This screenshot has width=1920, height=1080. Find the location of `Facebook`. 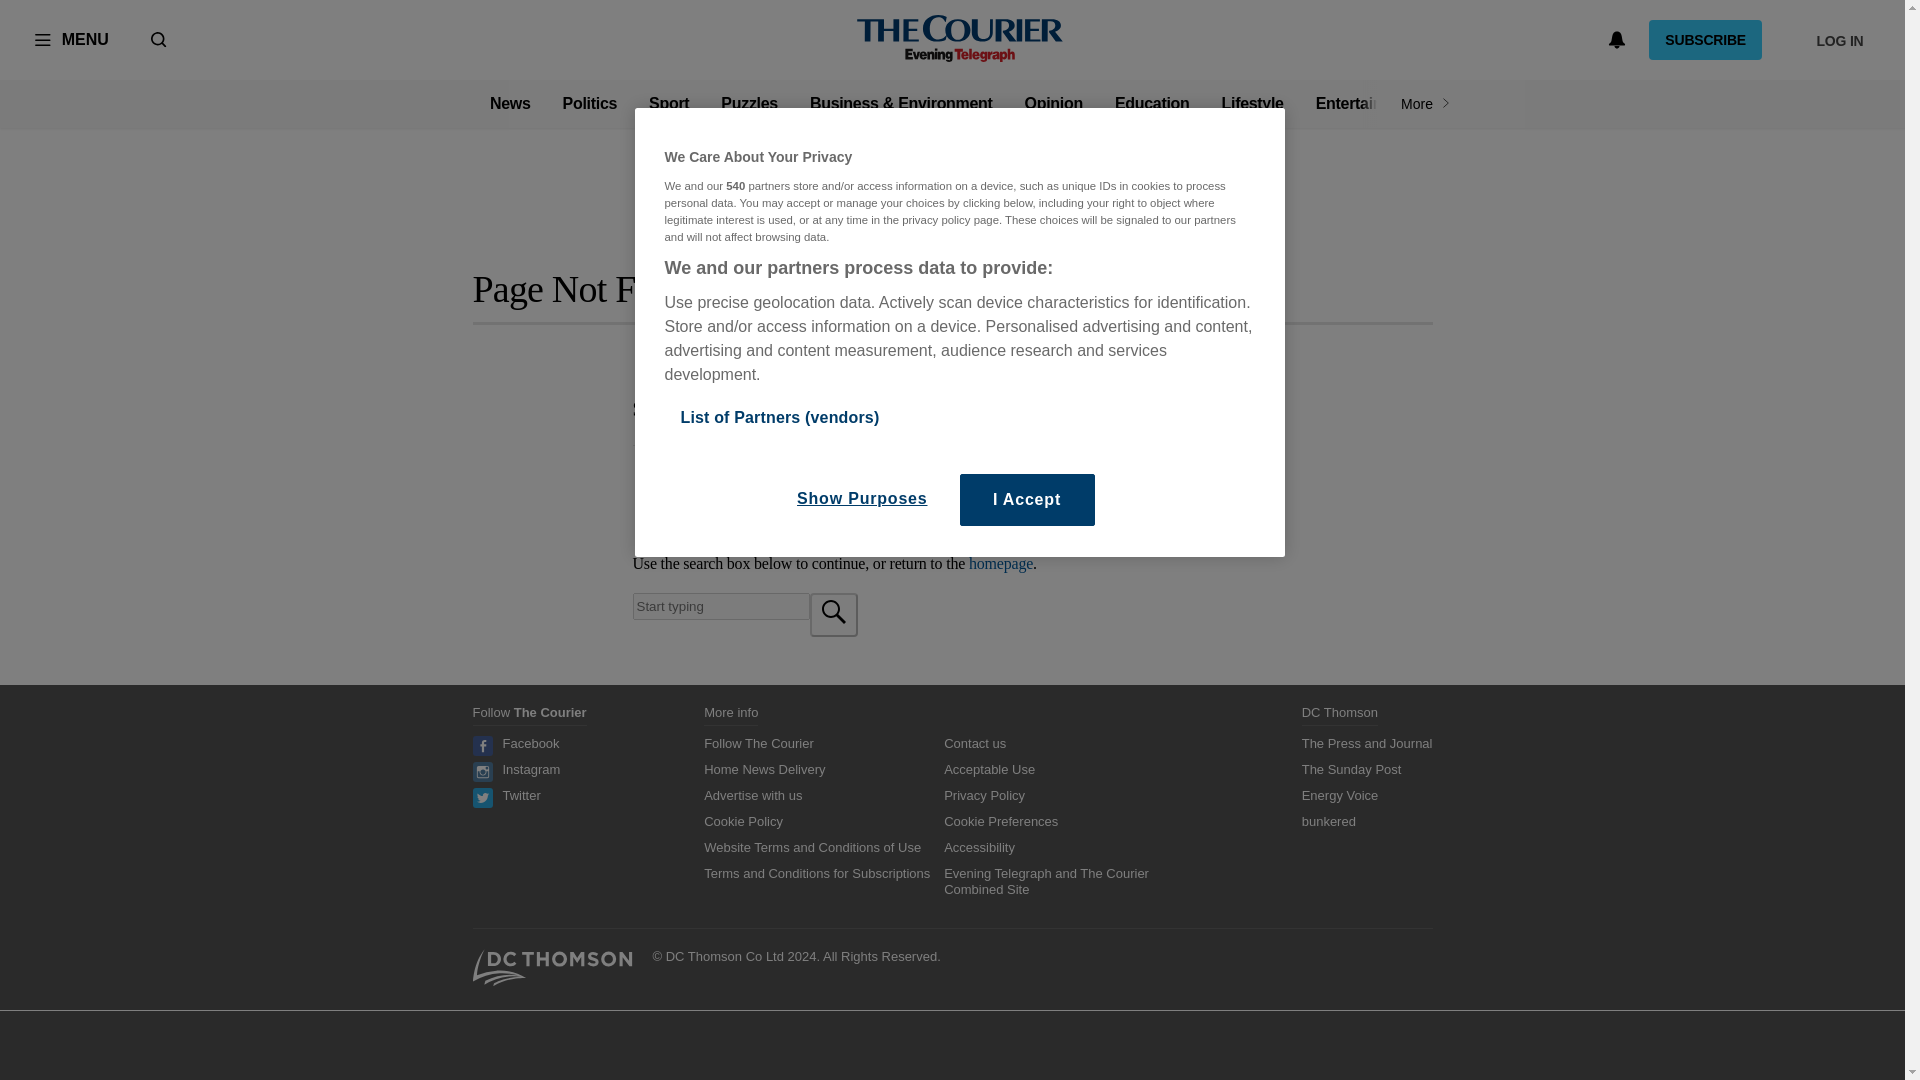

Facebook is located at coordinates (530, 742).